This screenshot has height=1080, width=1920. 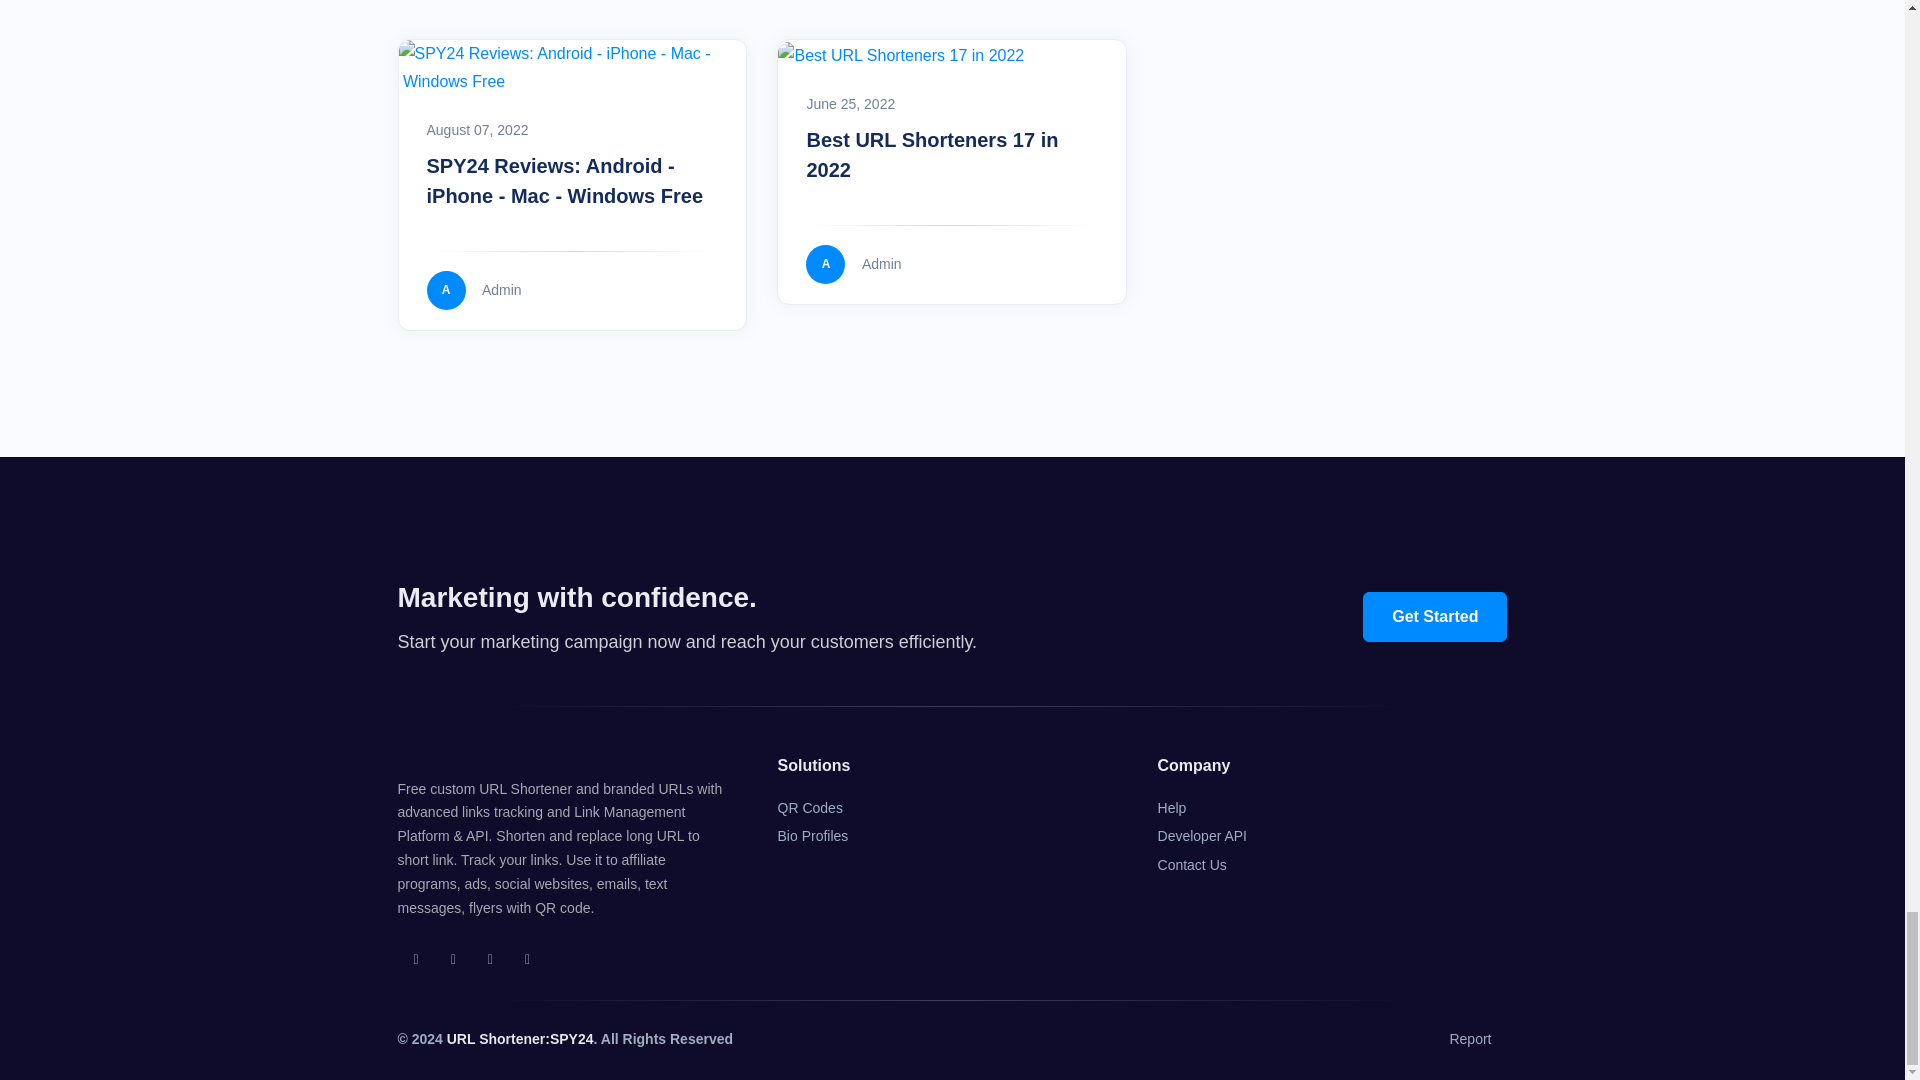 What do you see at coordinates (1435, 616) in the screenshot?
I see `Get Started` at bounding box center [1435, 616].